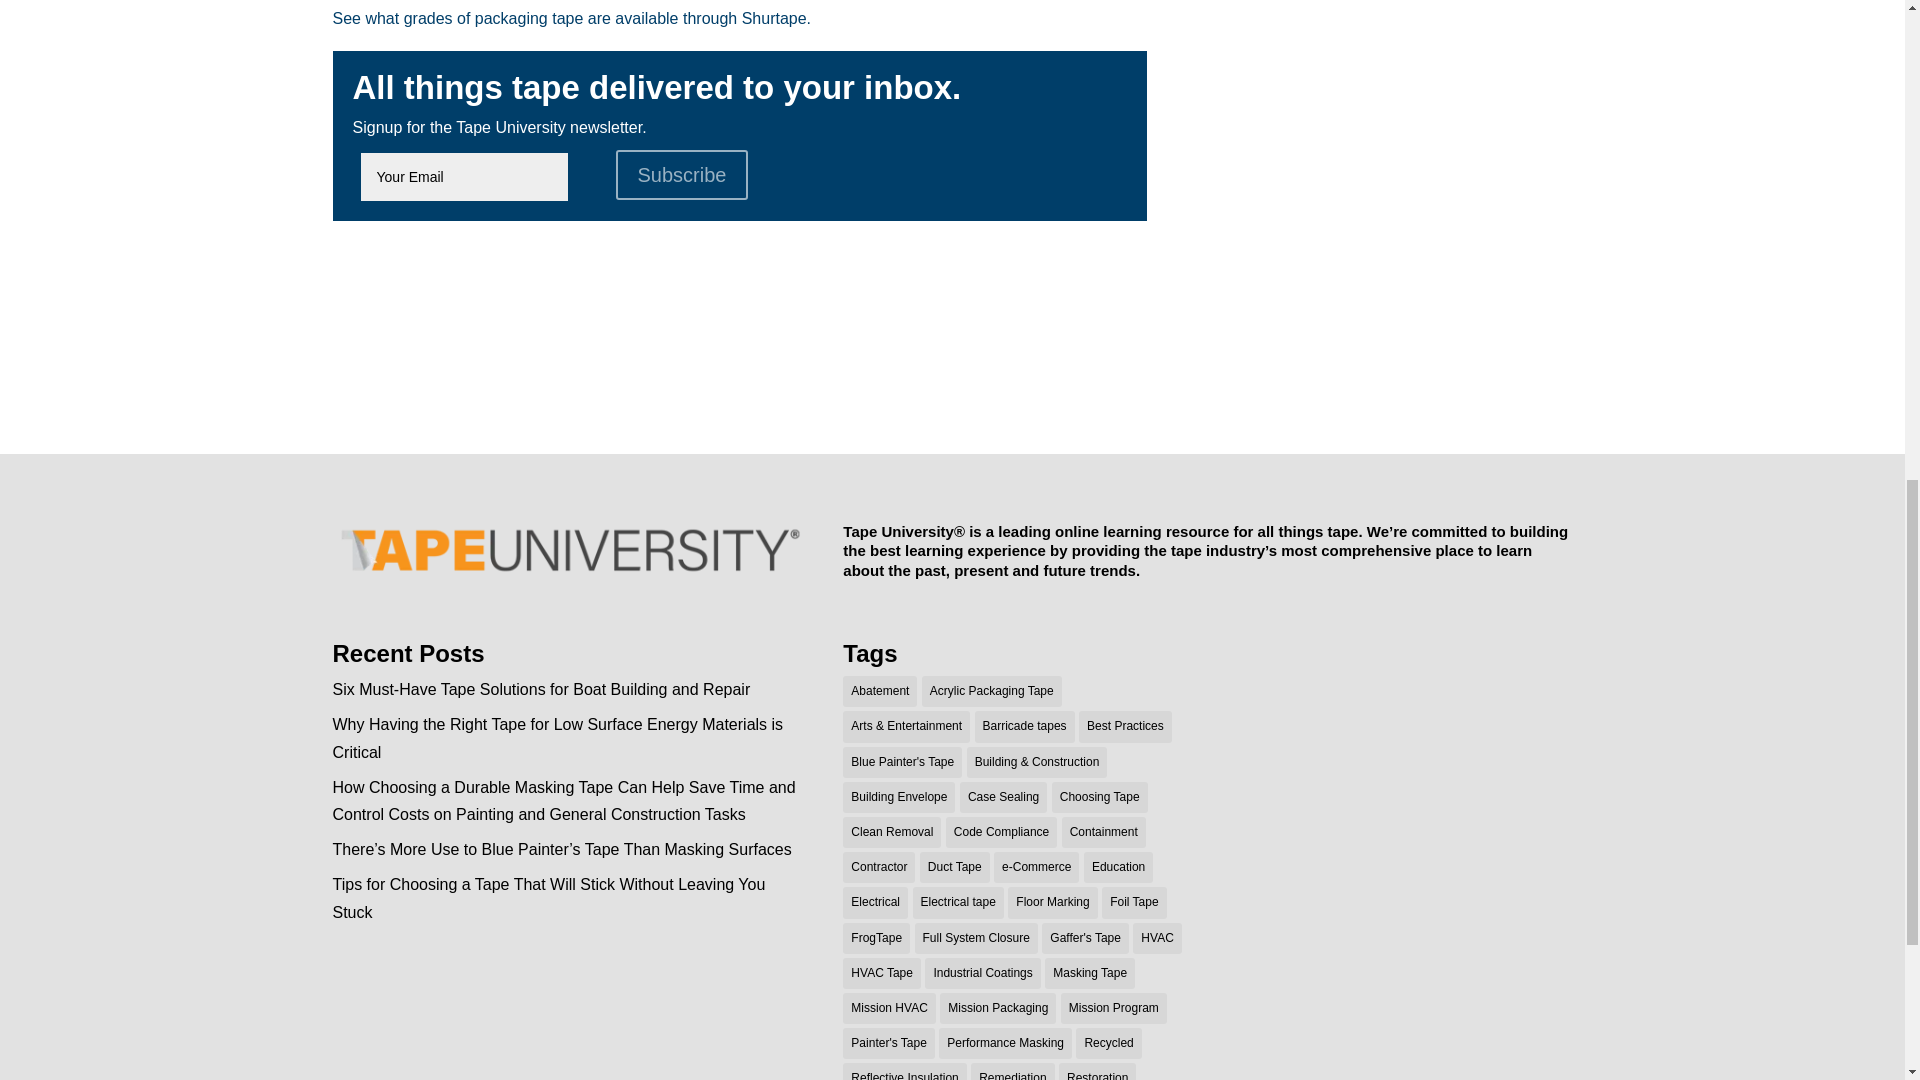 This screenshot has height=1080, width=1920. I want to click on TapeULogo-500x60, so click(569, 550).